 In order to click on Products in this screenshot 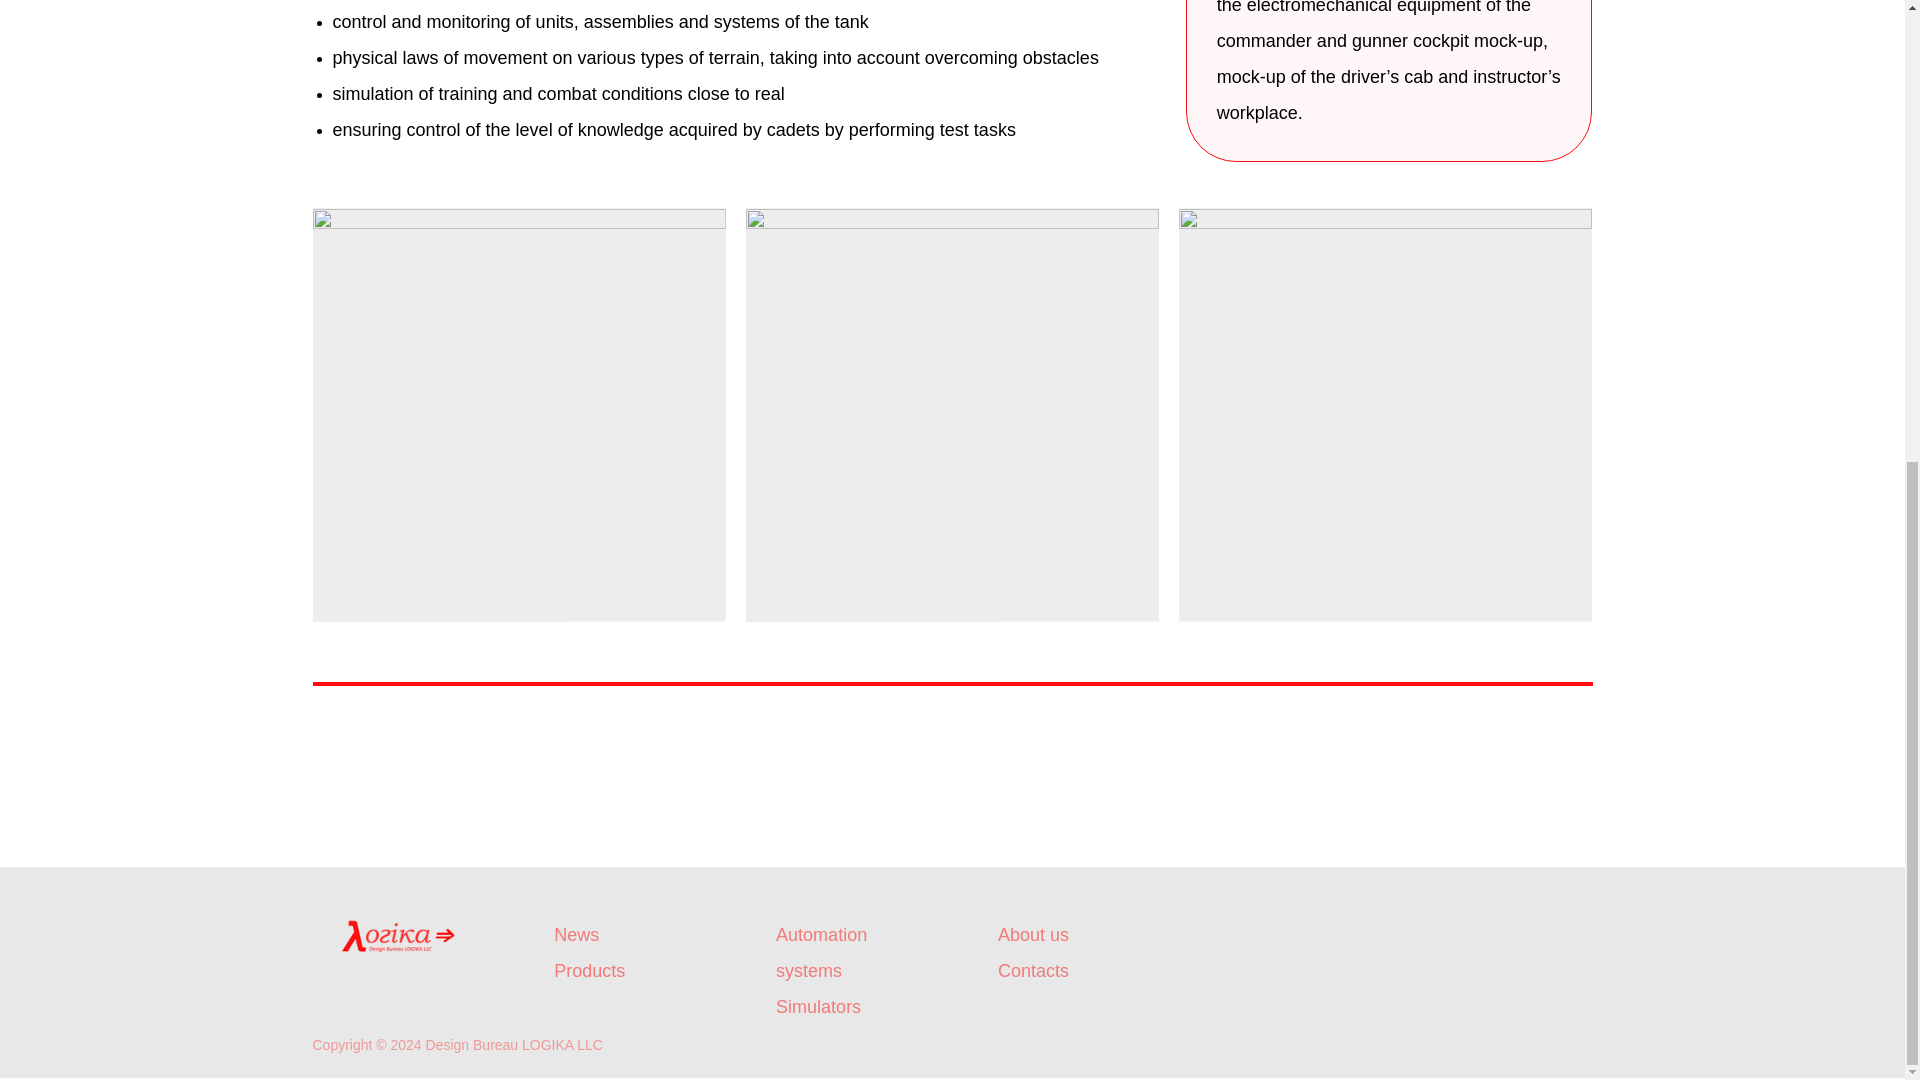, I will do `click(590, 970)`.